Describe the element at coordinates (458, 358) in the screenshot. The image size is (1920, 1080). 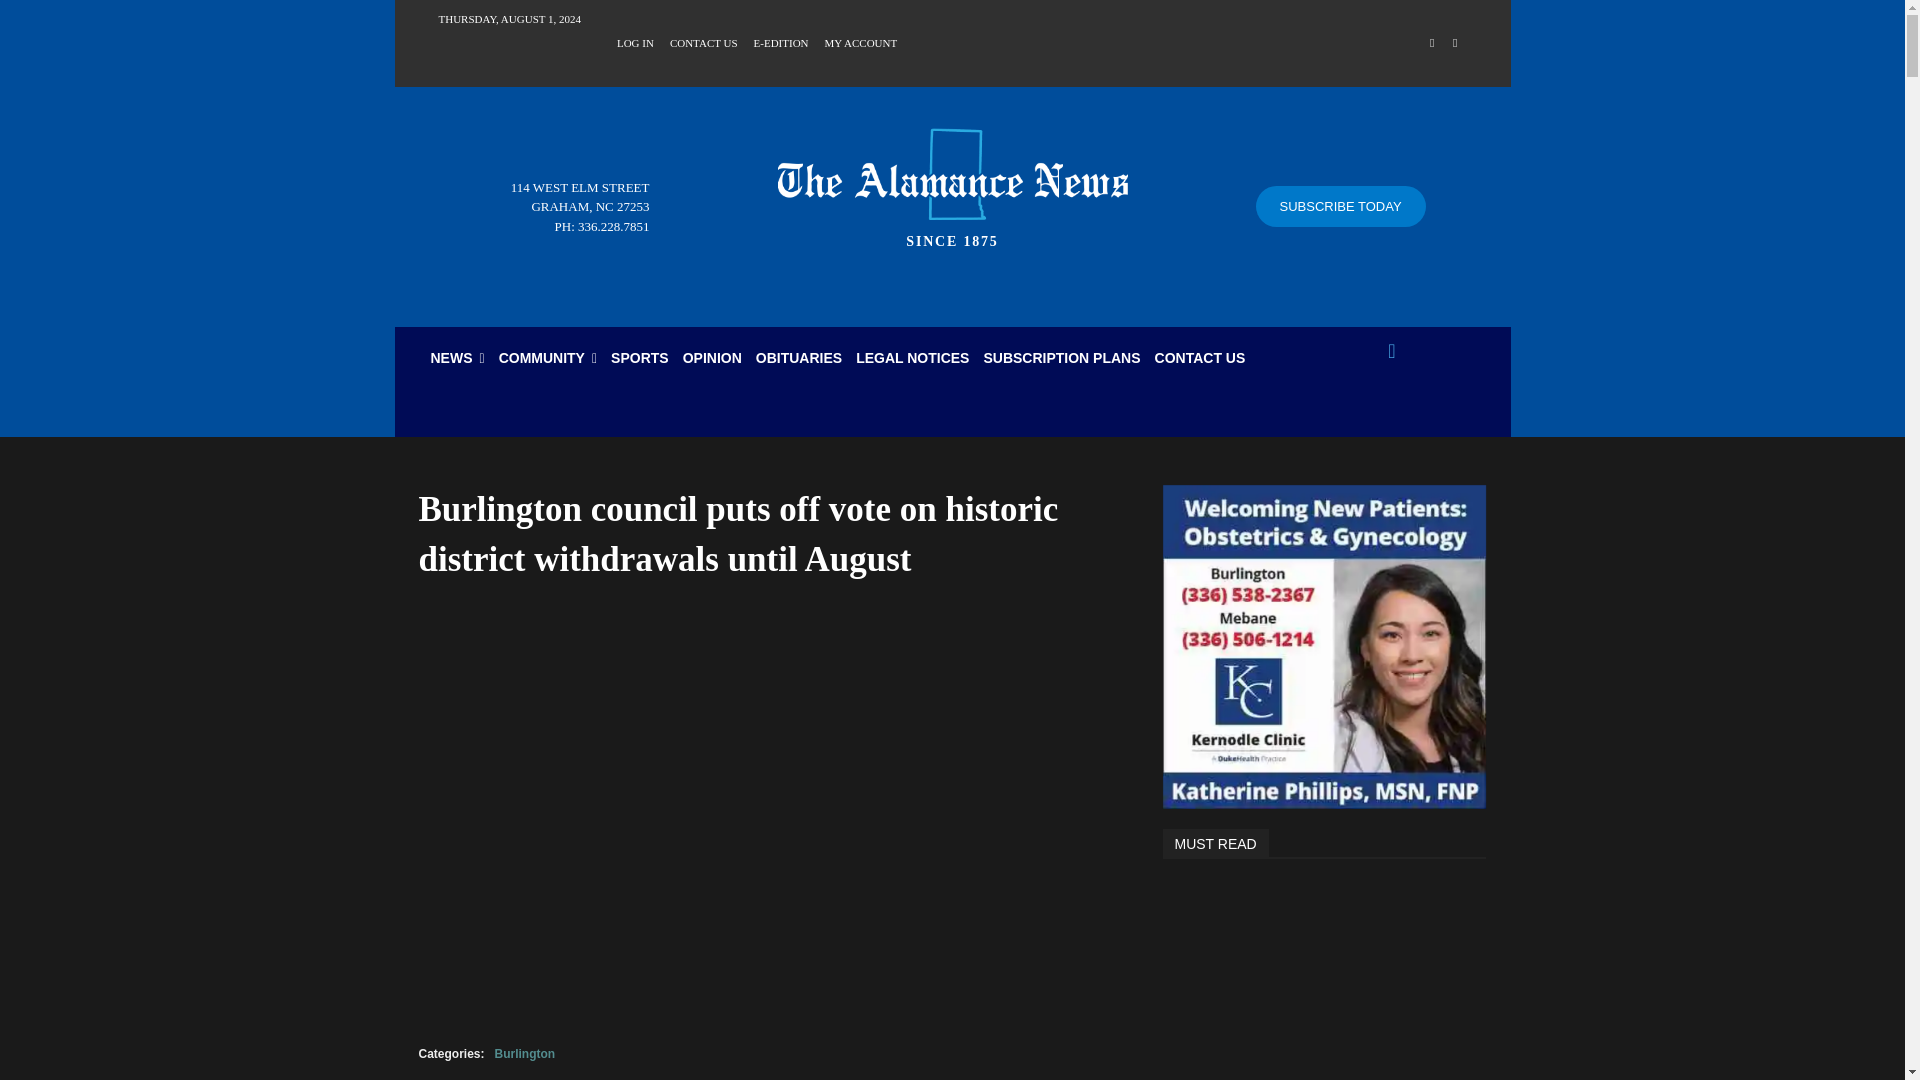
I see `NEWS` at that location.